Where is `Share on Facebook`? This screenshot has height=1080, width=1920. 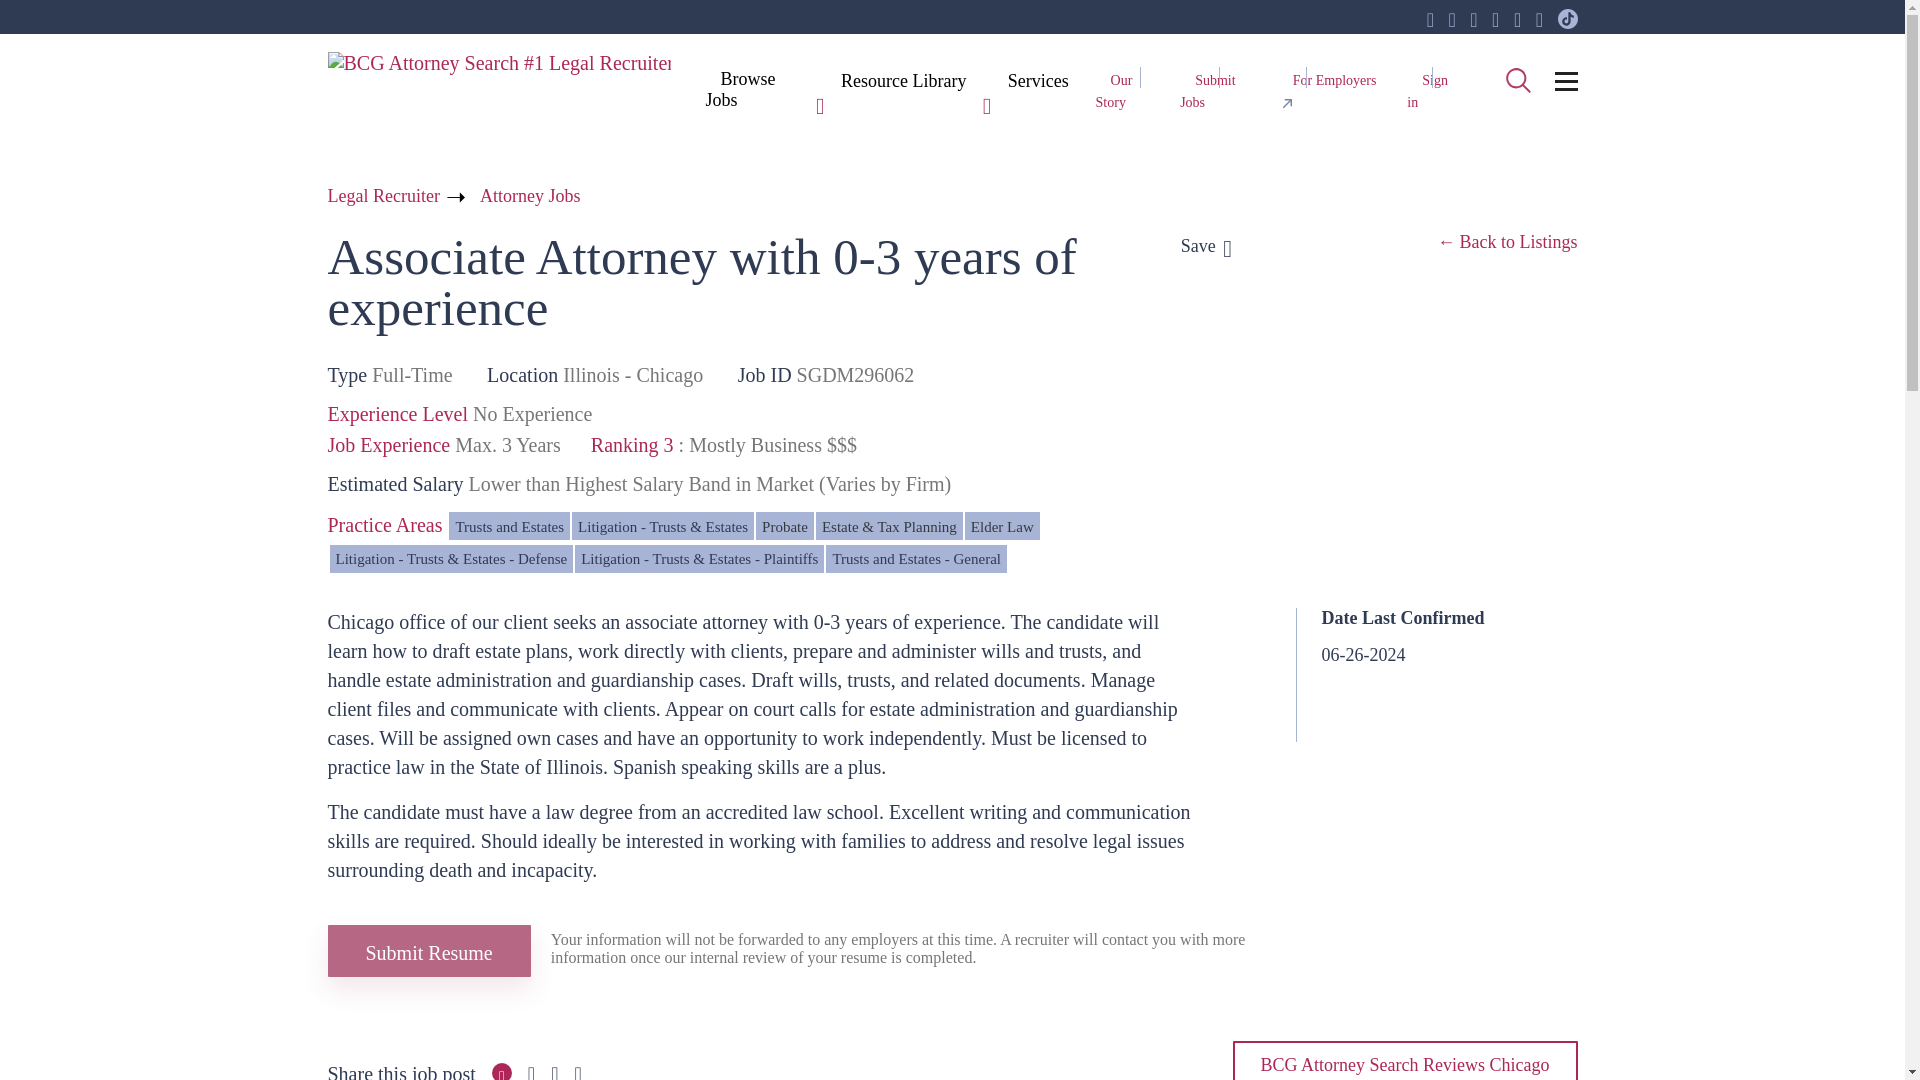 Share on Facebook is located at coordinates (502, 1072).